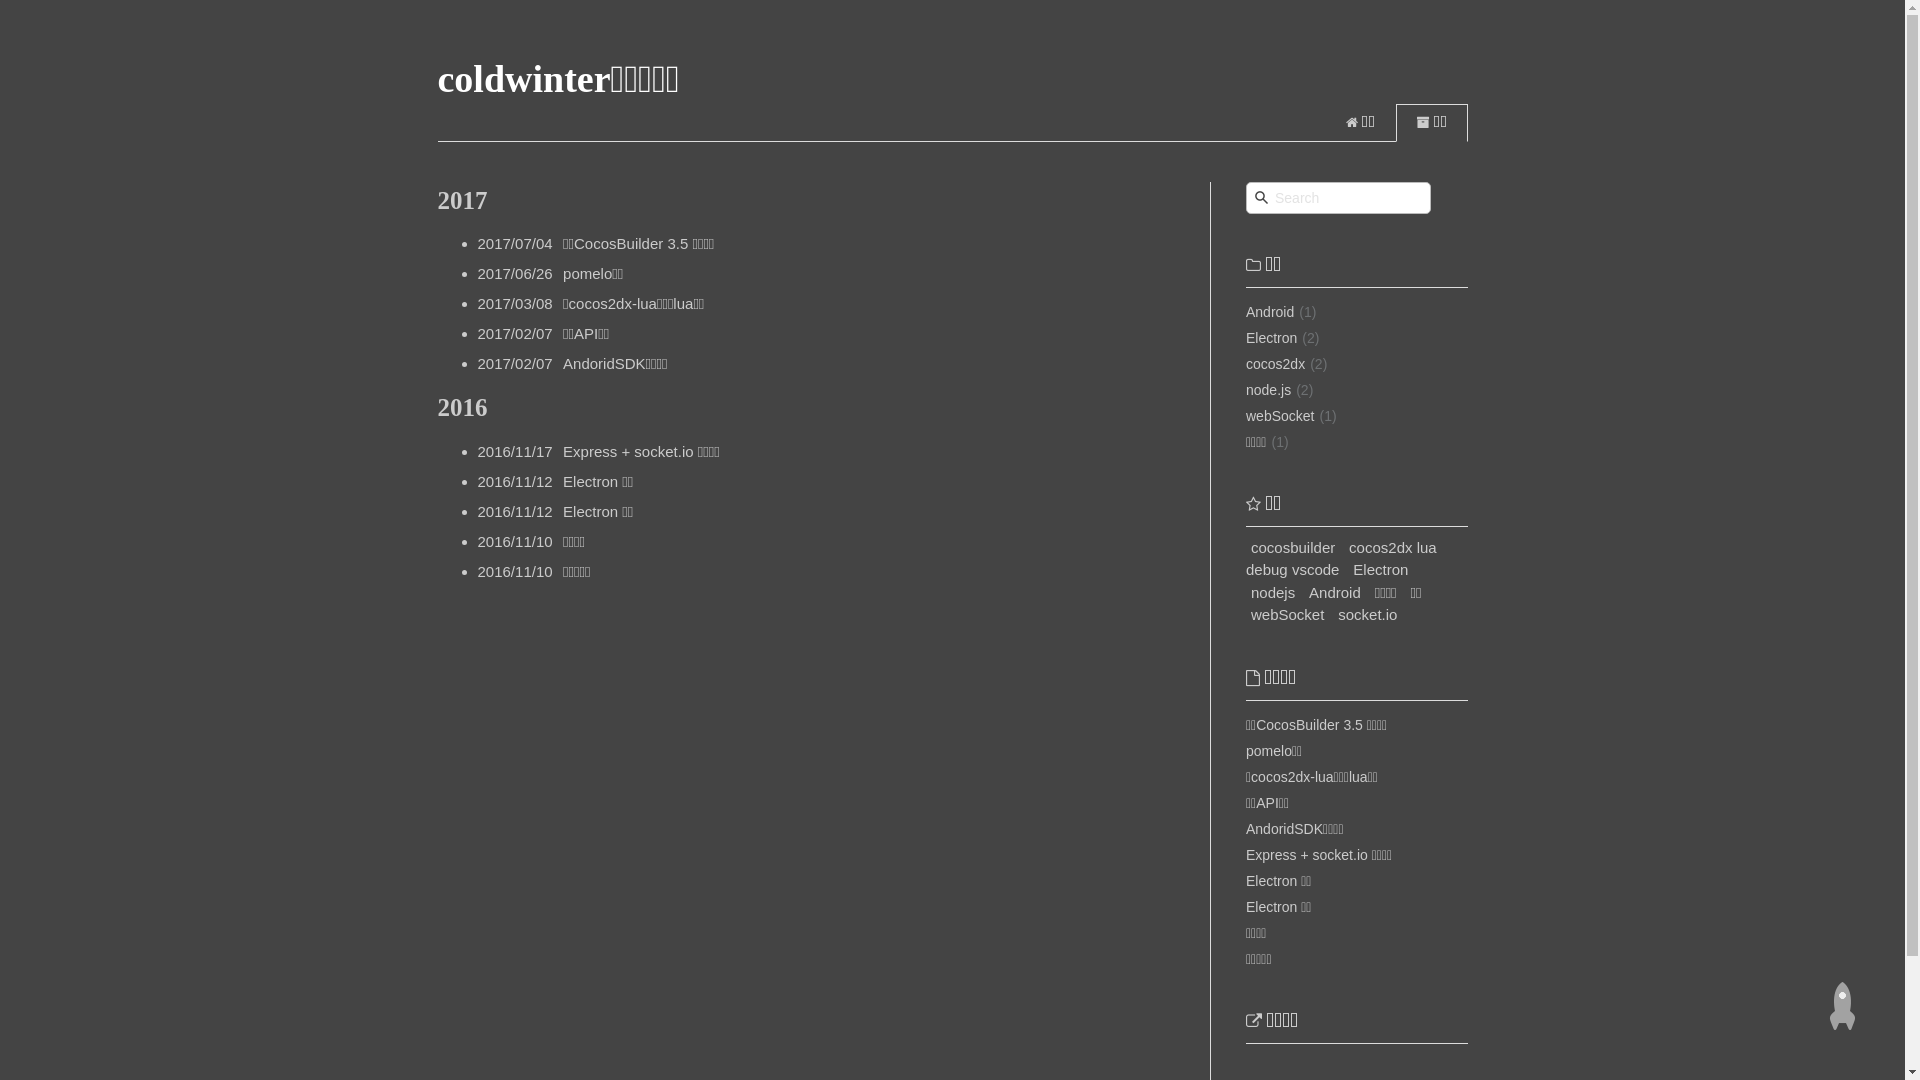 The height and width of the screenshot is (1080, 1920). I want to click on cocos2dx lua debug vscode, so click(1342, 559).